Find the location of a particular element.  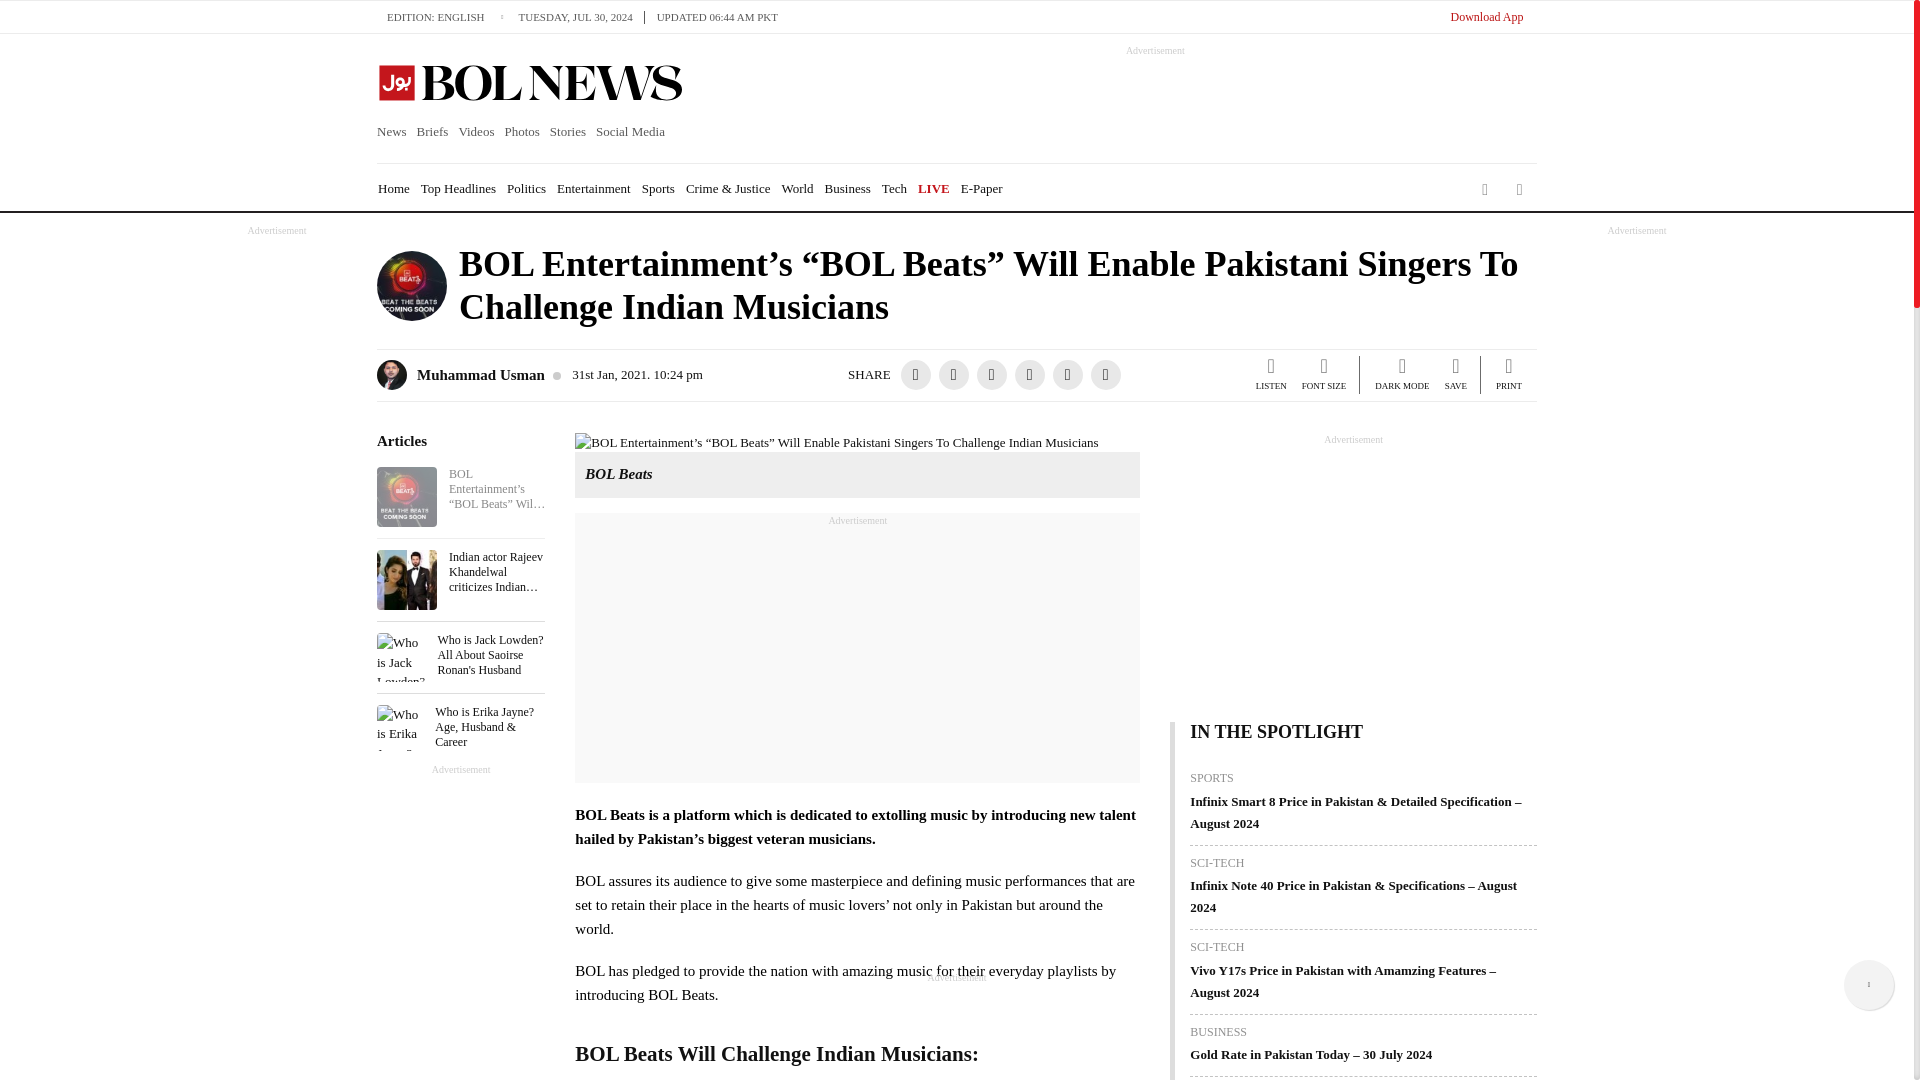

Top Headlines is located at coordinates (458, 188).